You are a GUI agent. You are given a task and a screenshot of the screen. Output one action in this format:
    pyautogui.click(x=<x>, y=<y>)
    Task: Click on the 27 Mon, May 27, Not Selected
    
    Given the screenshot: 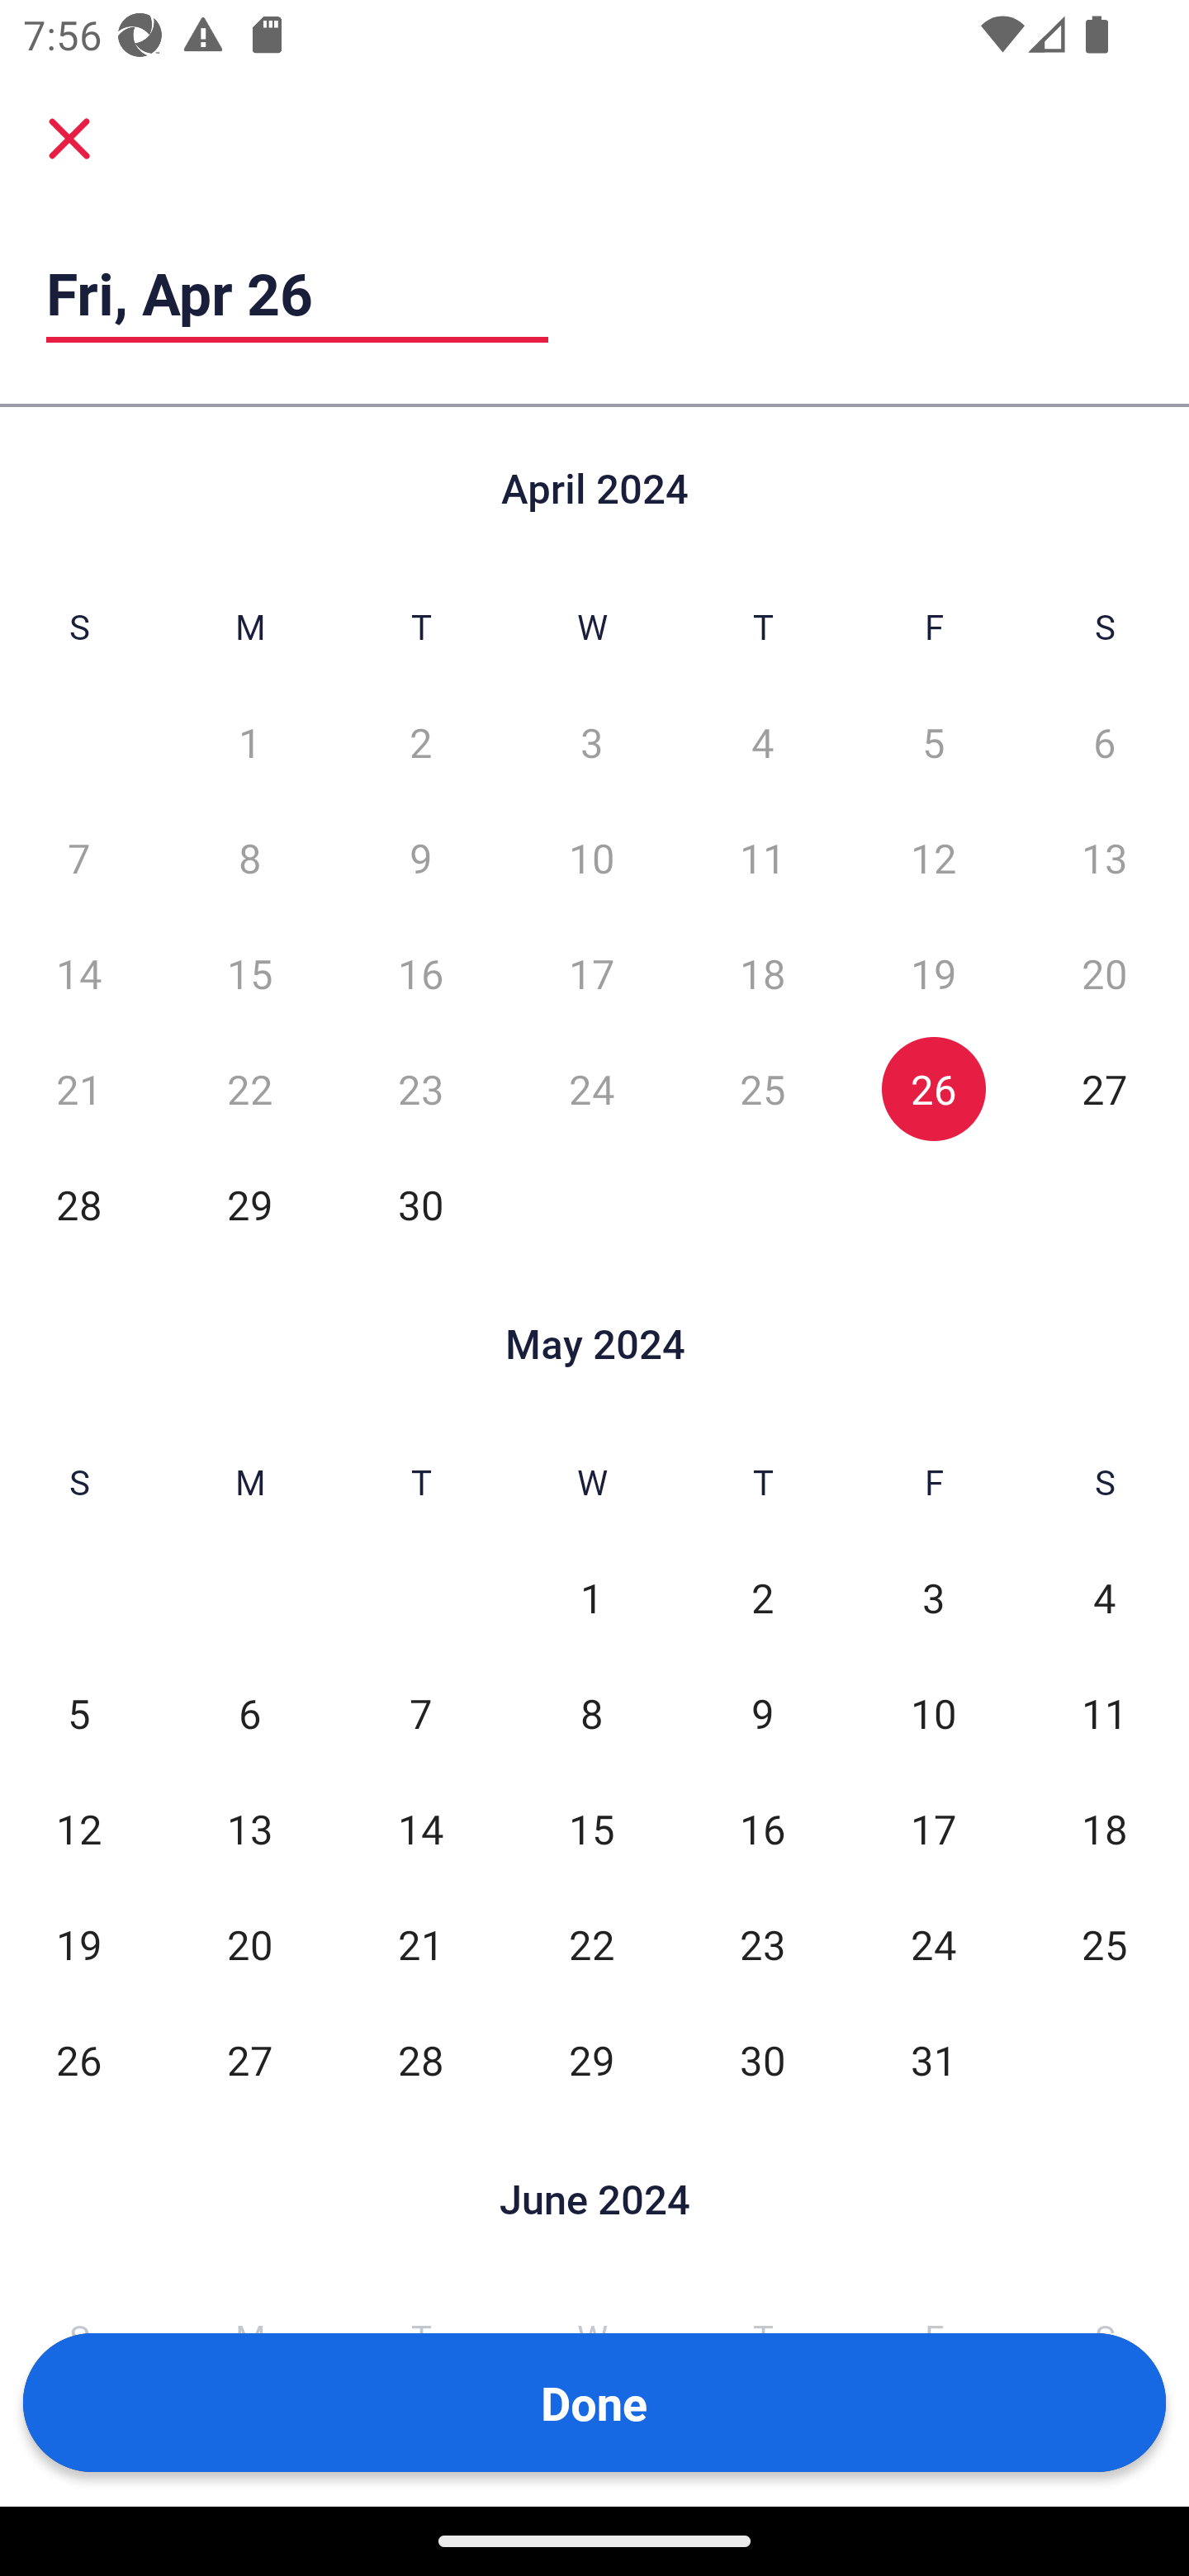 What is the action you would take?
    pyautogui.click(x=249, y=2059)
    